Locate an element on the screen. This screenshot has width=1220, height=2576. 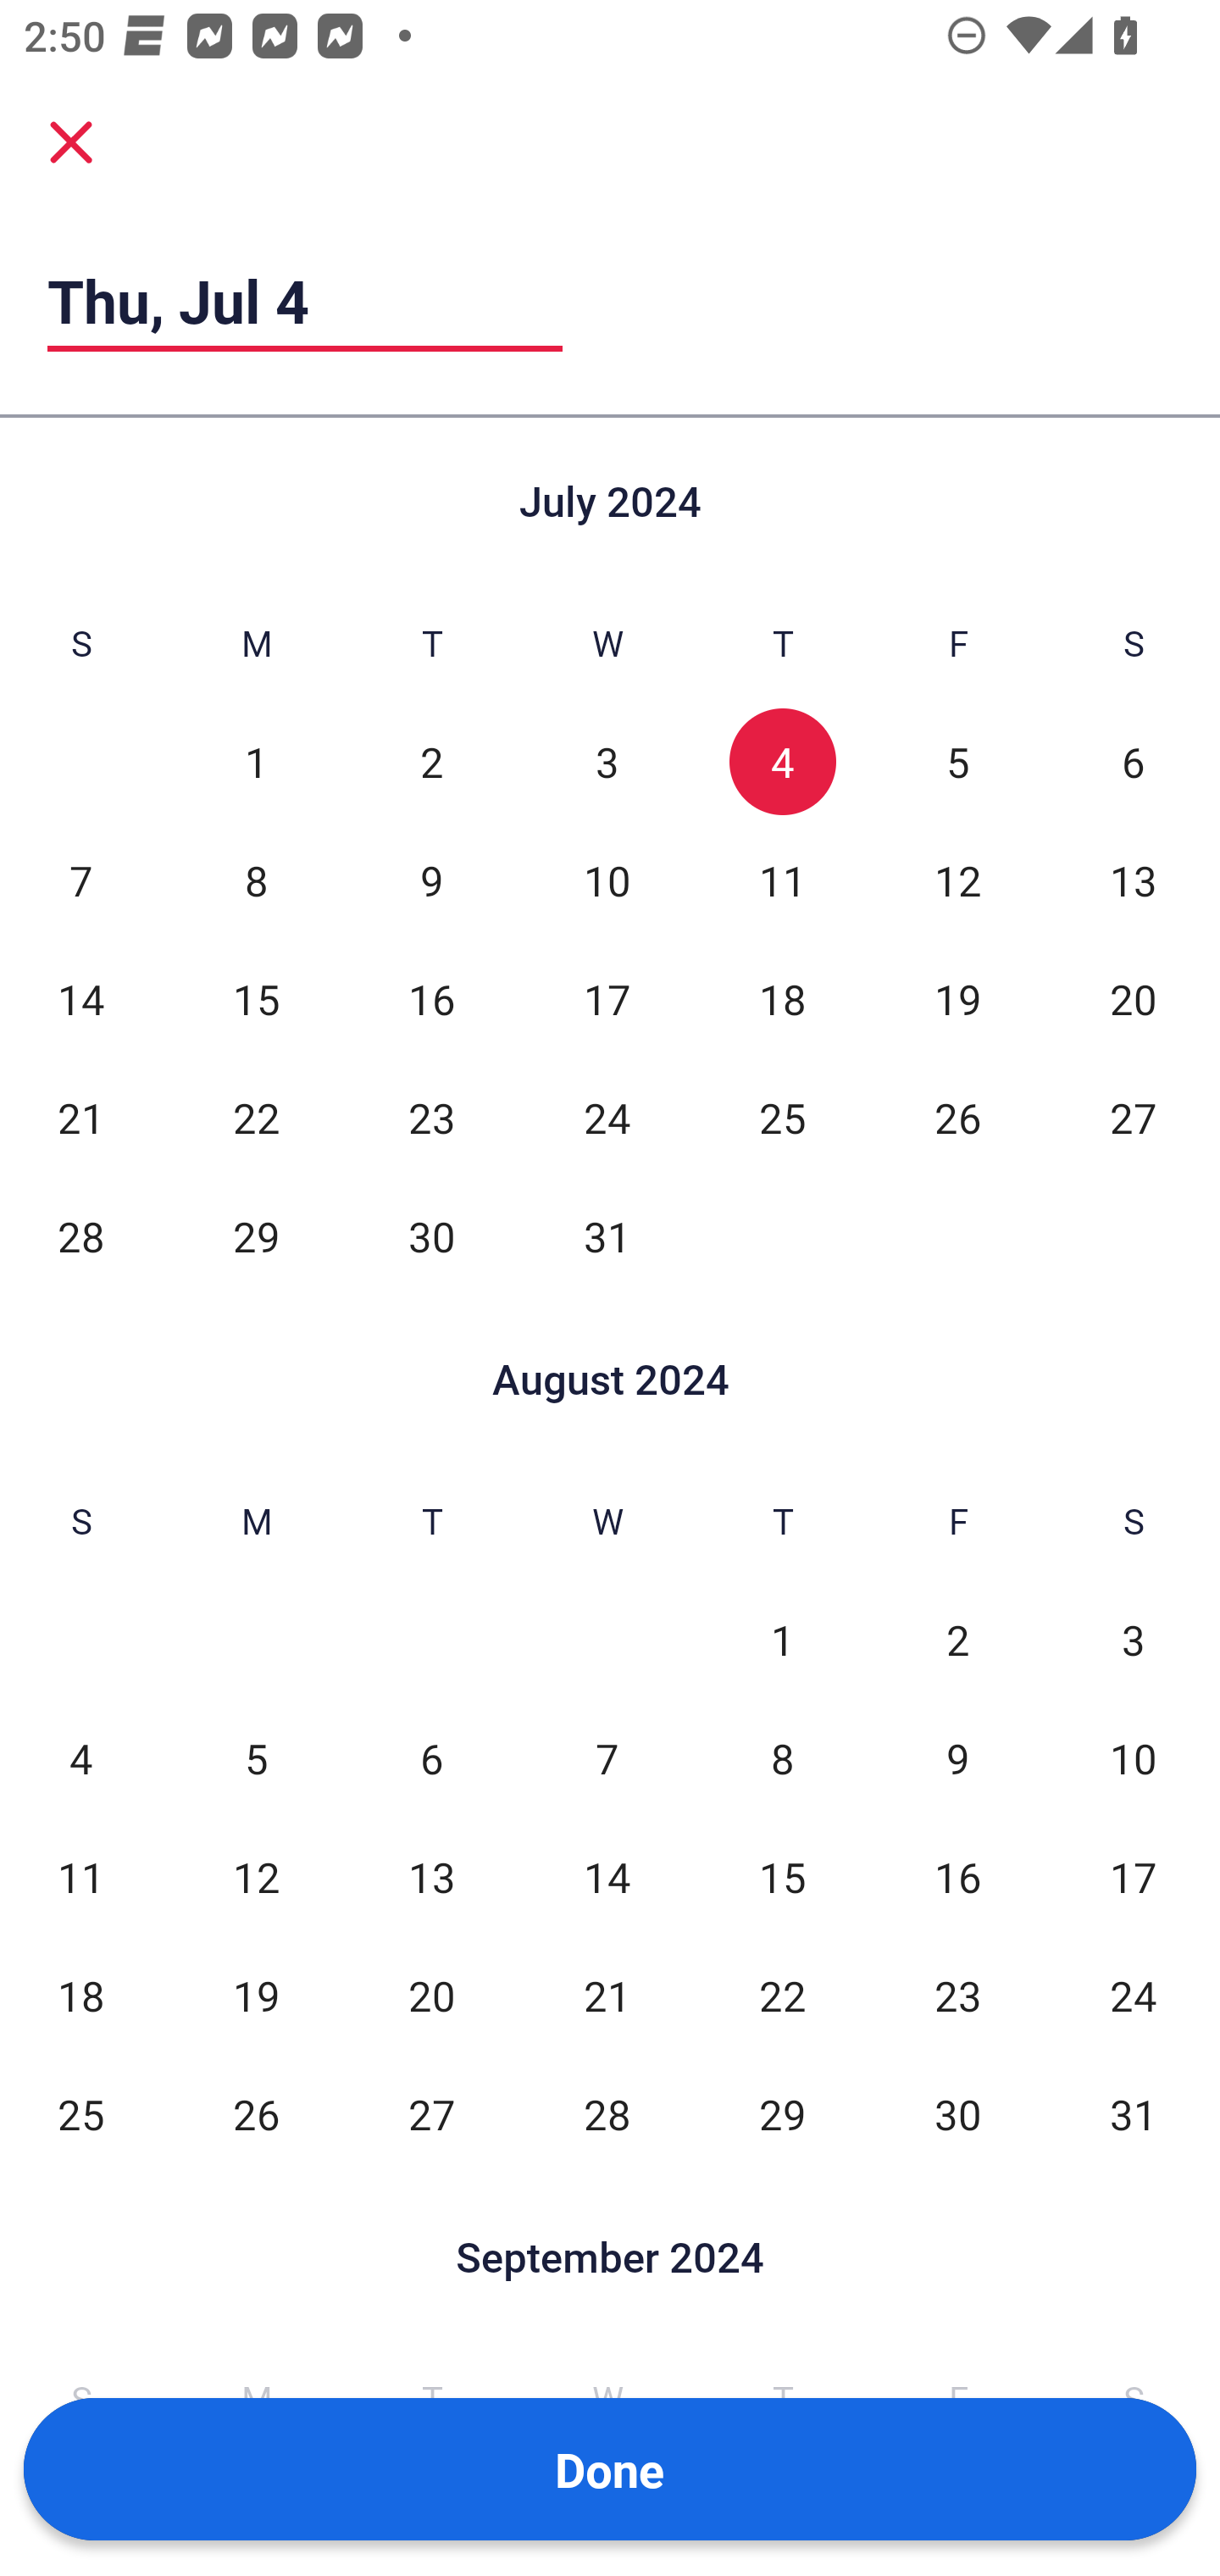
29 Mon, Jul 29, Not Selected is located at coordinates (256, 1236).